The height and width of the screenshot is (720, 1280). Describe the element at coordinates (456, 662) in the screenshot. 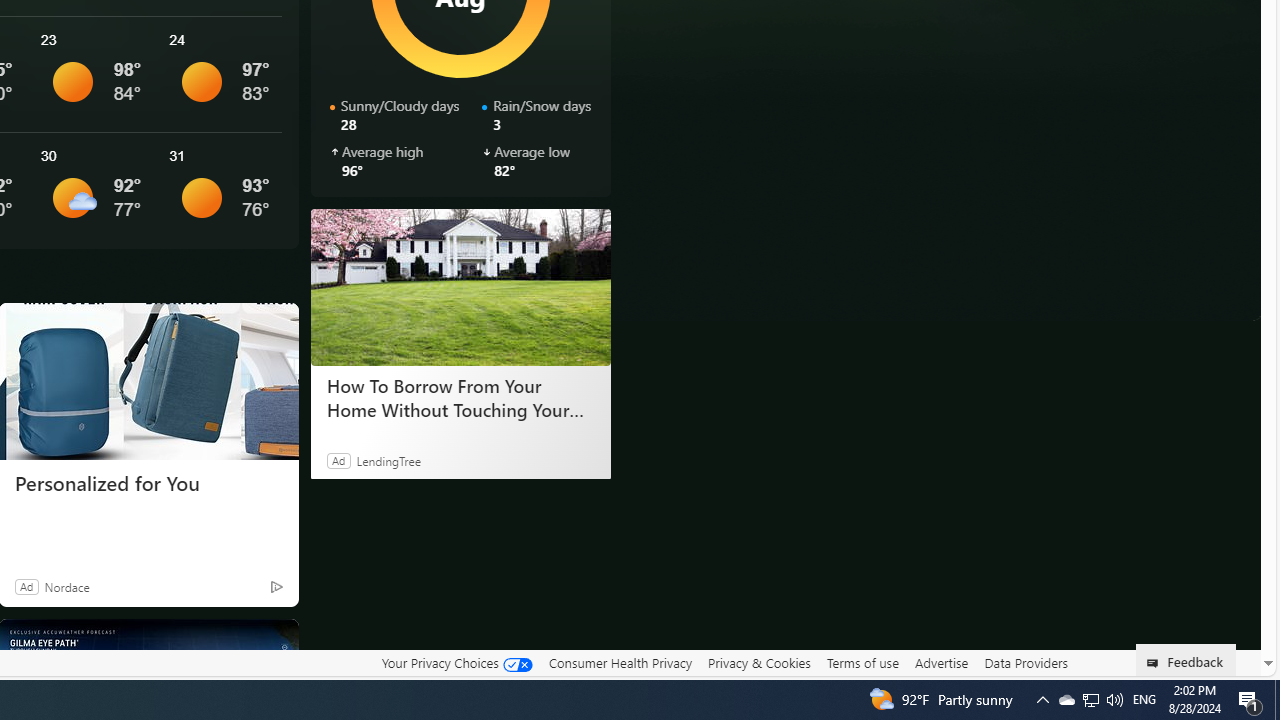

I see `Your Privacy Choices` at that location.